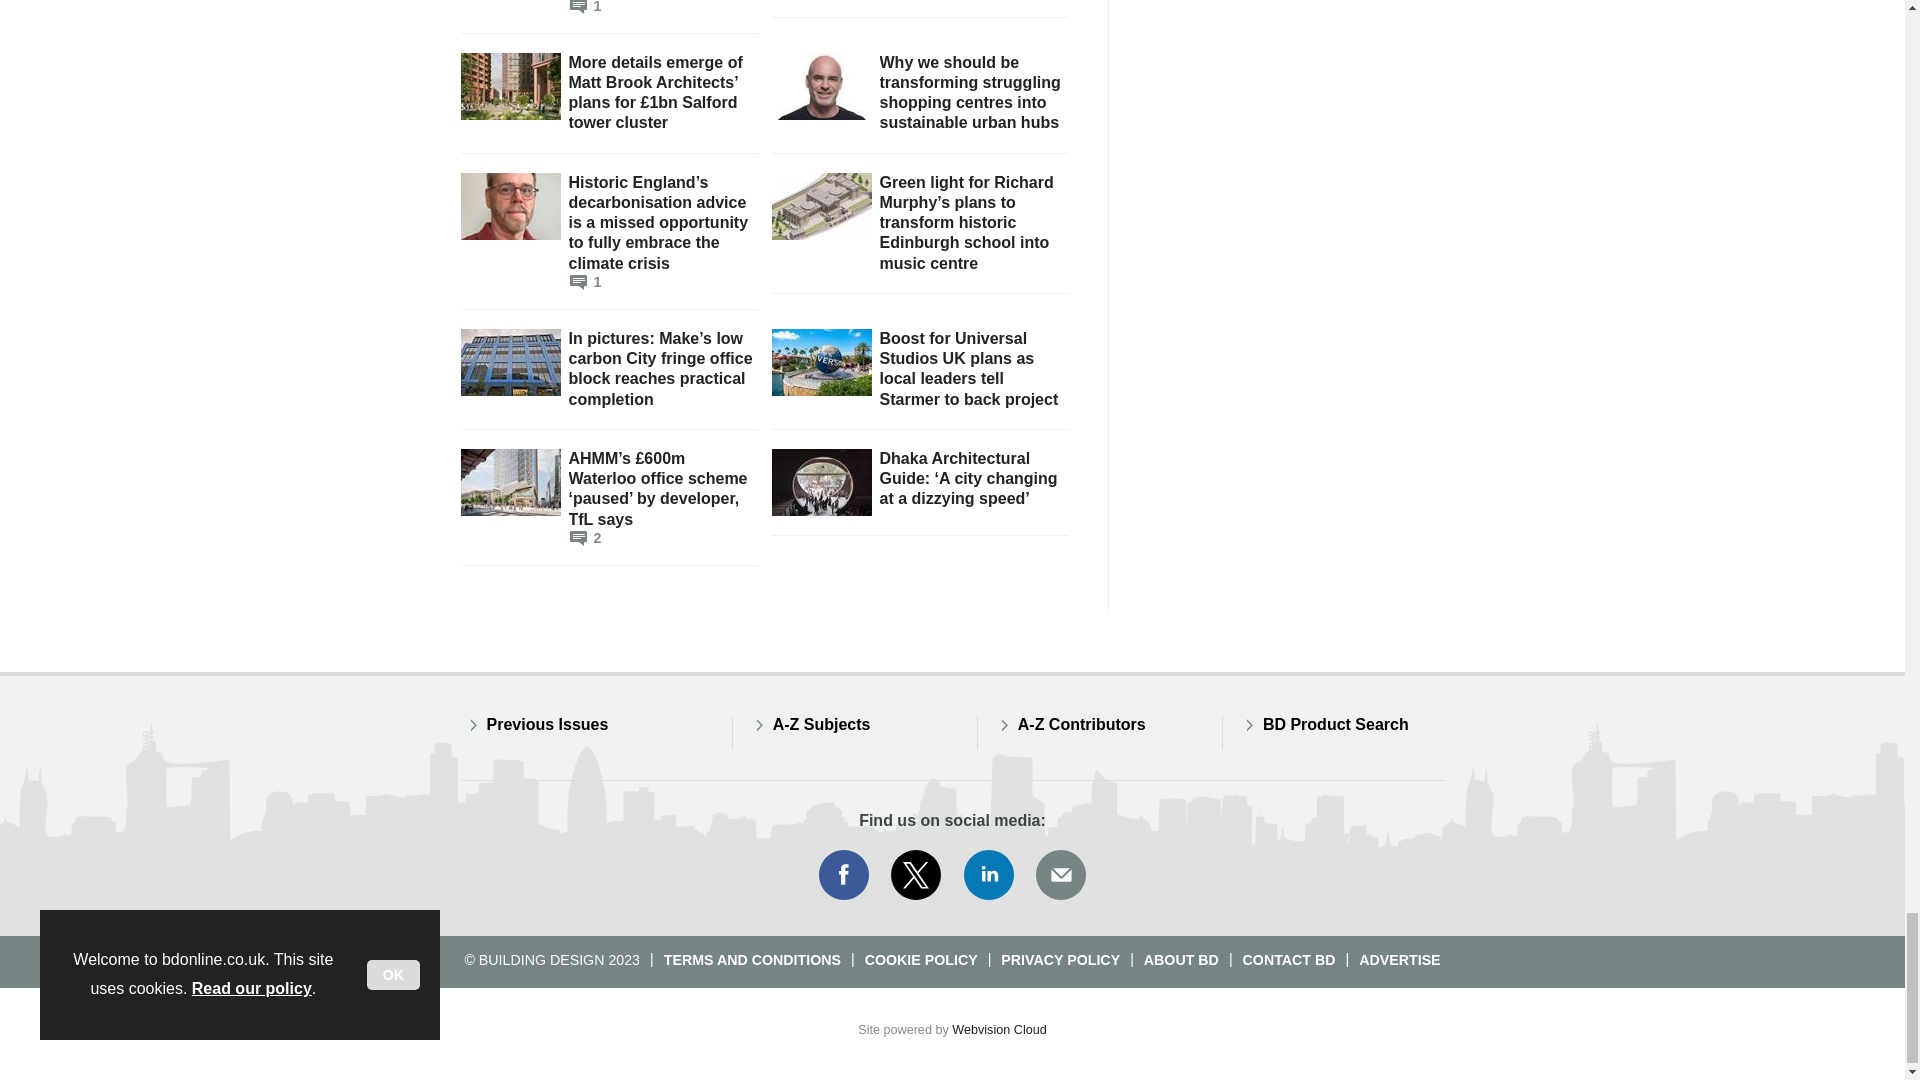 The height and width of the screenshot is (1080, 1920). Describe the element at coordinates (1060, 874) in the screenshot. I see `Email us` at that location.